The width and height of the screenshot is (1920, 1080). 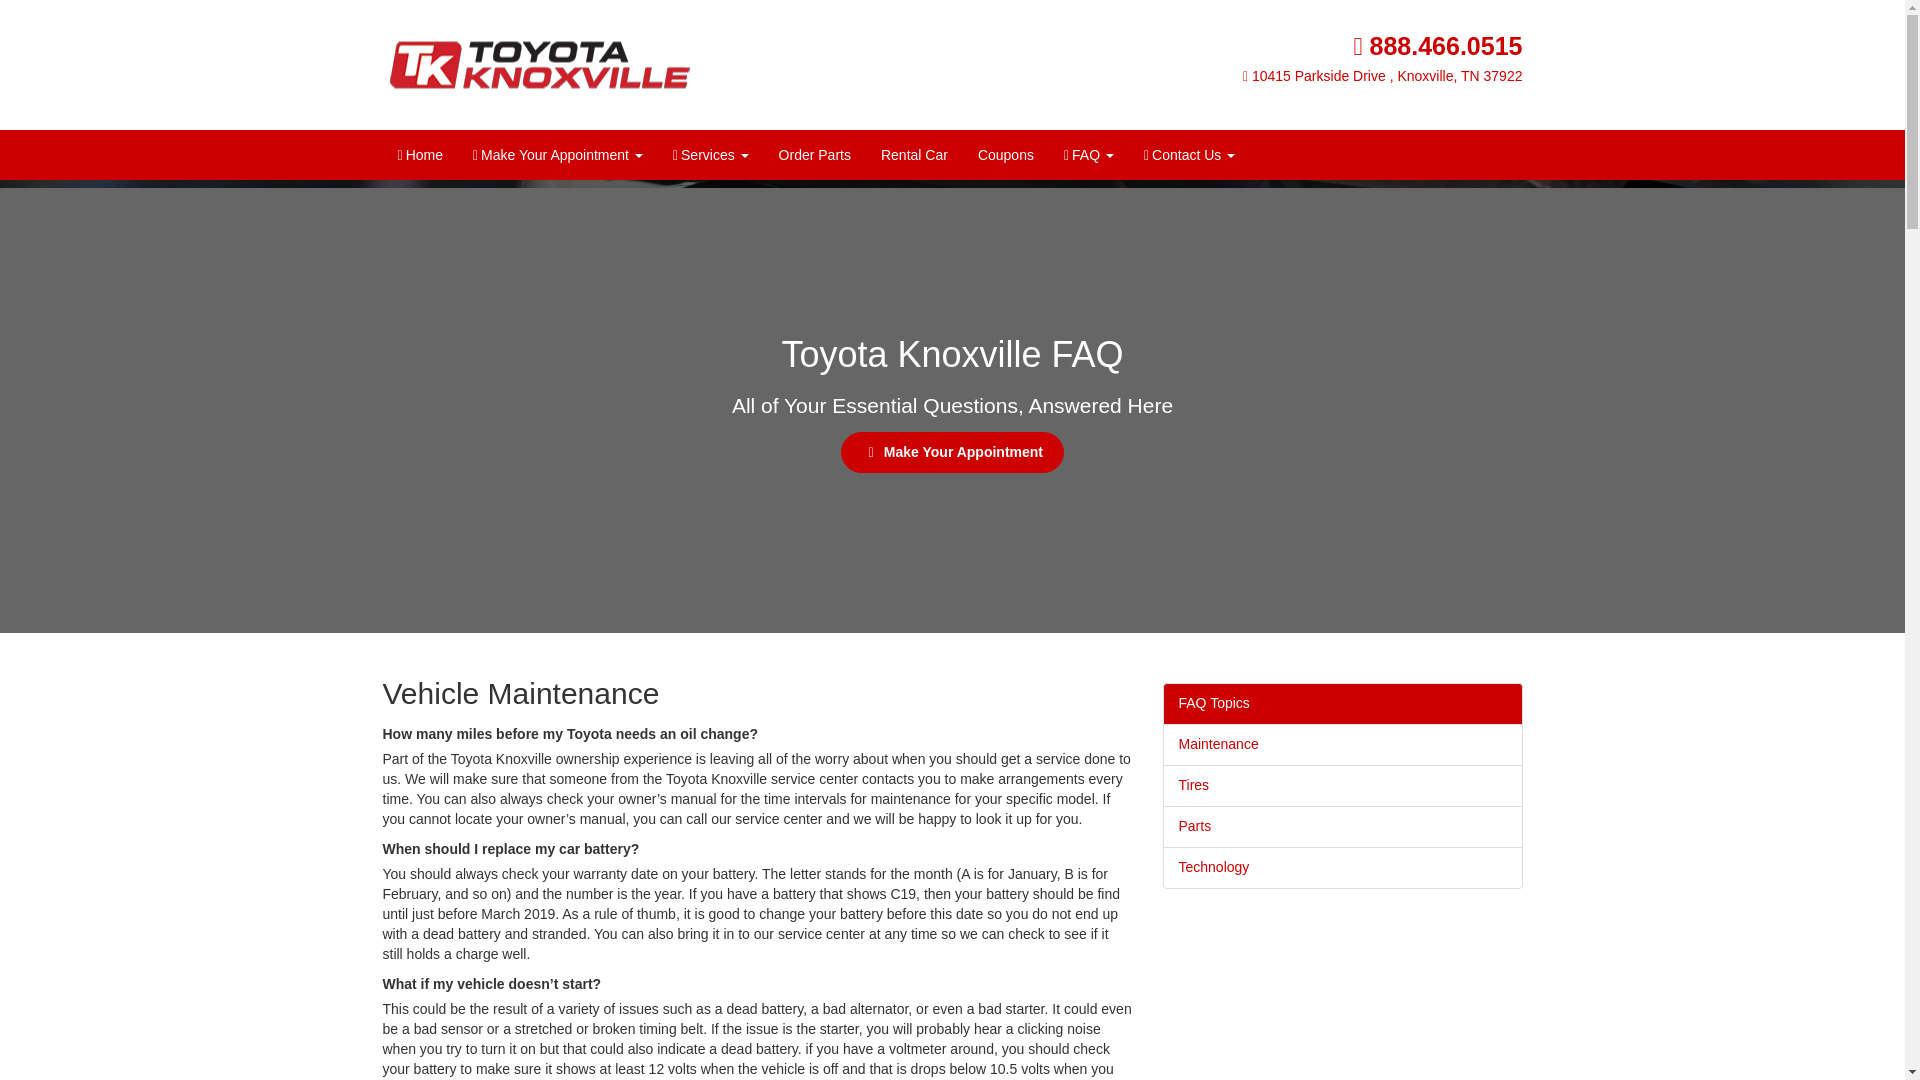 I want to click on Rental Car, so click(x=914, y=154).